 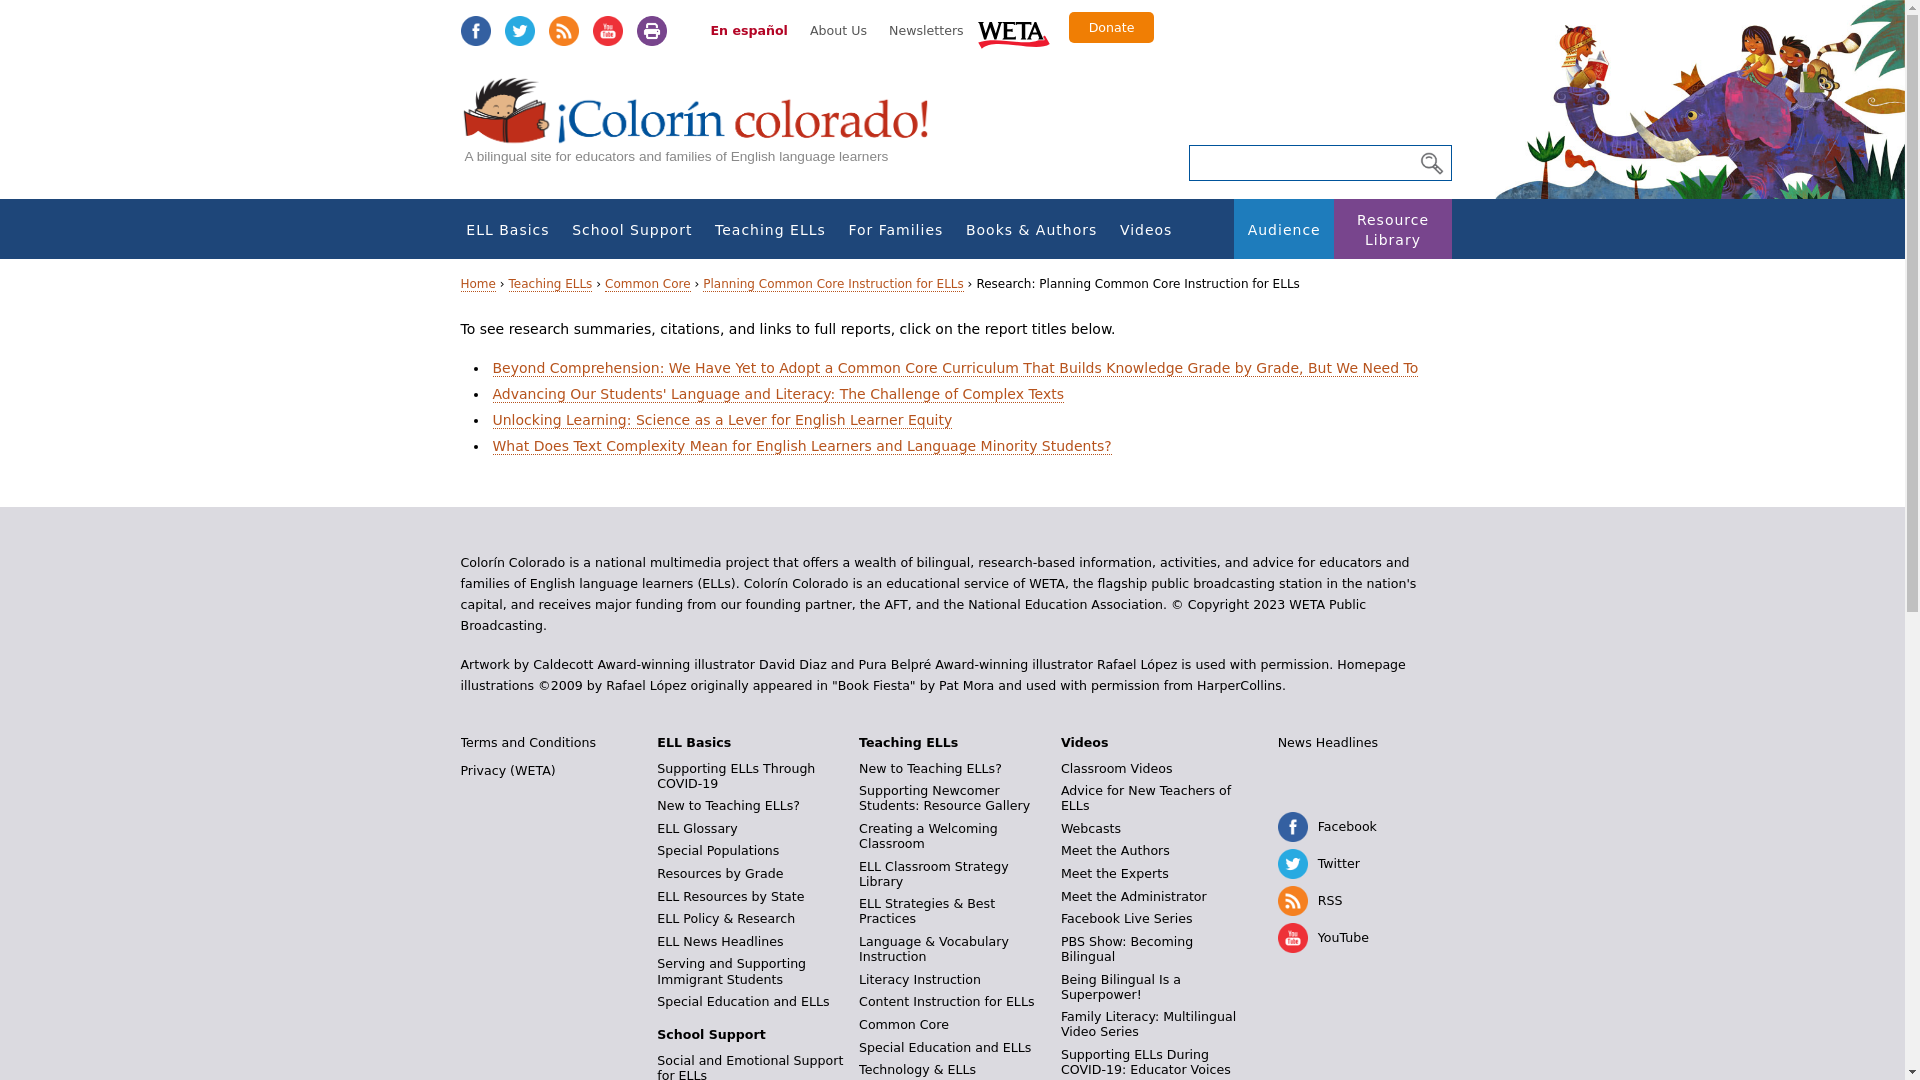 What do you see at coordinates (562, 31) in the screenshot?
I see `RSS` at bounding box center [562, 31].